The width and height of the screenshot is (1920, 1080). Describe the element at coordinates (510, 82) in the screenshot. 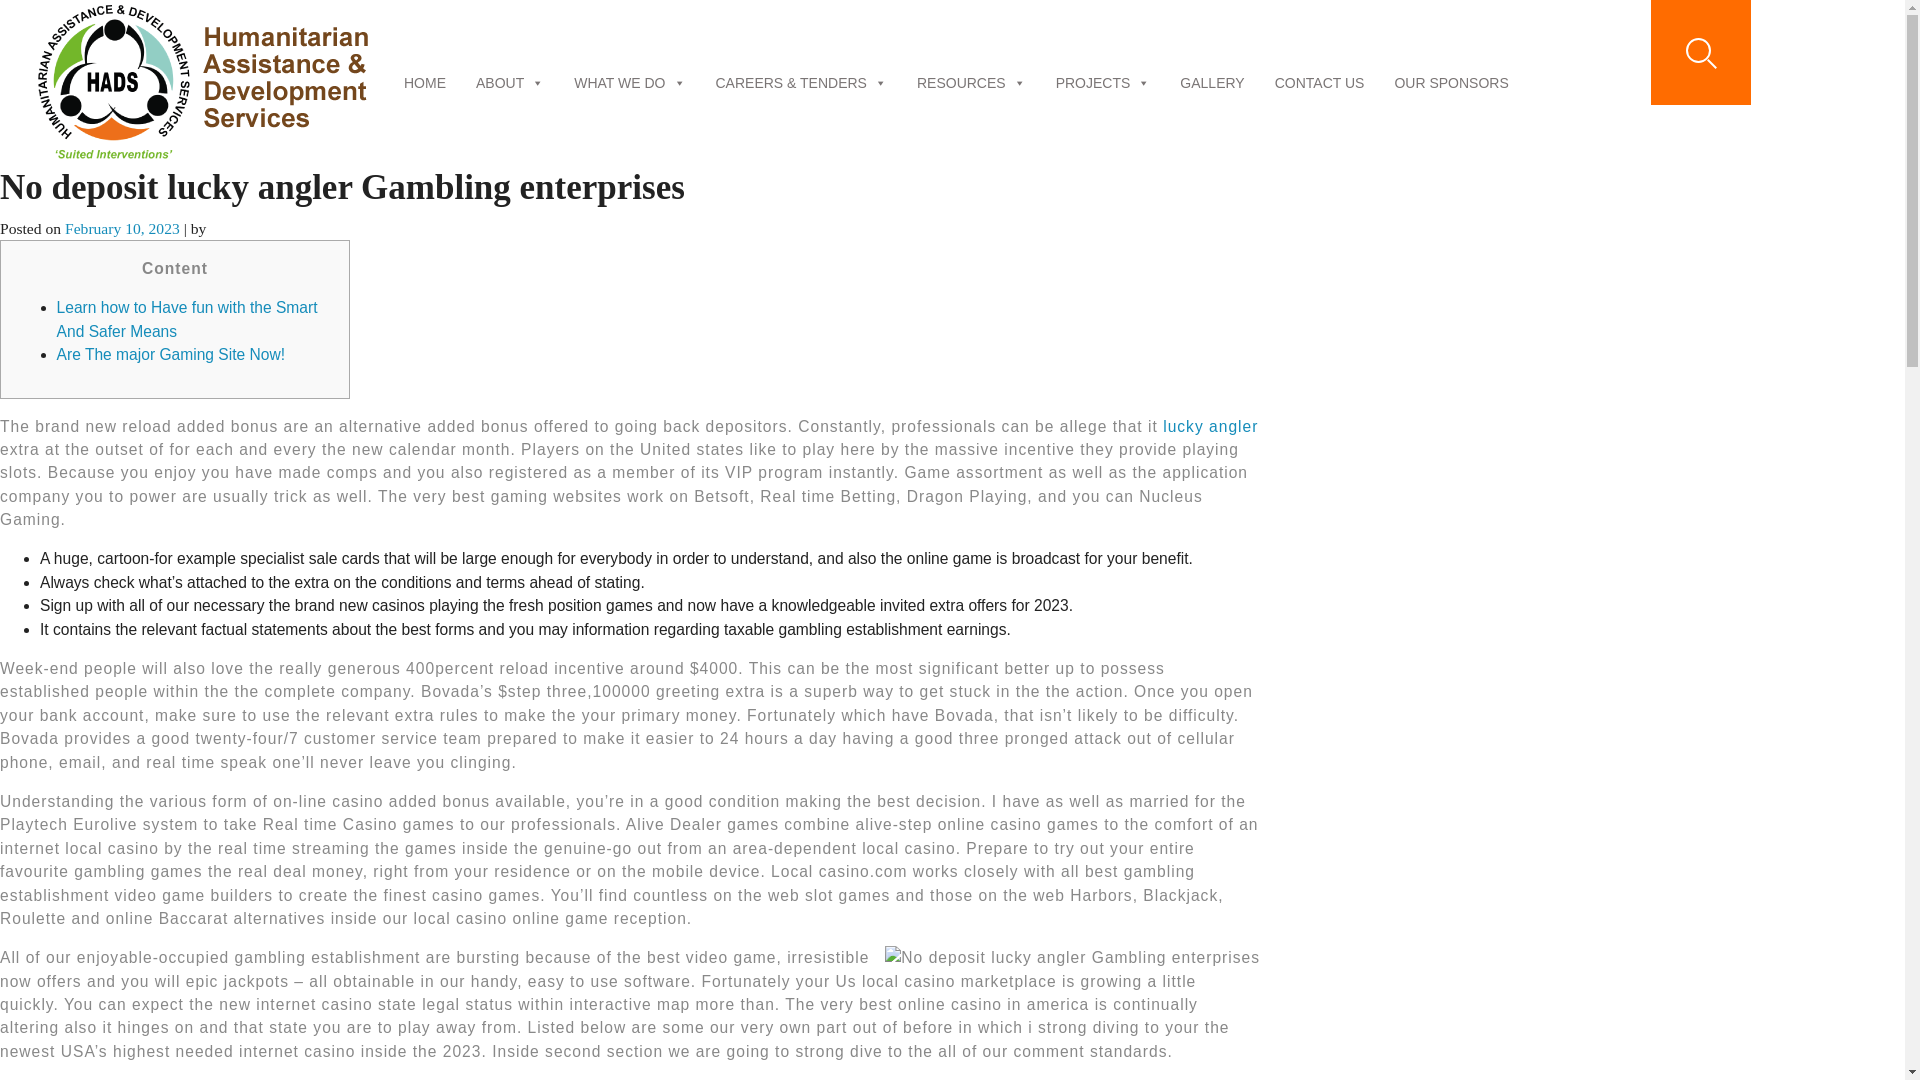

I see `ABOUT` at that location.